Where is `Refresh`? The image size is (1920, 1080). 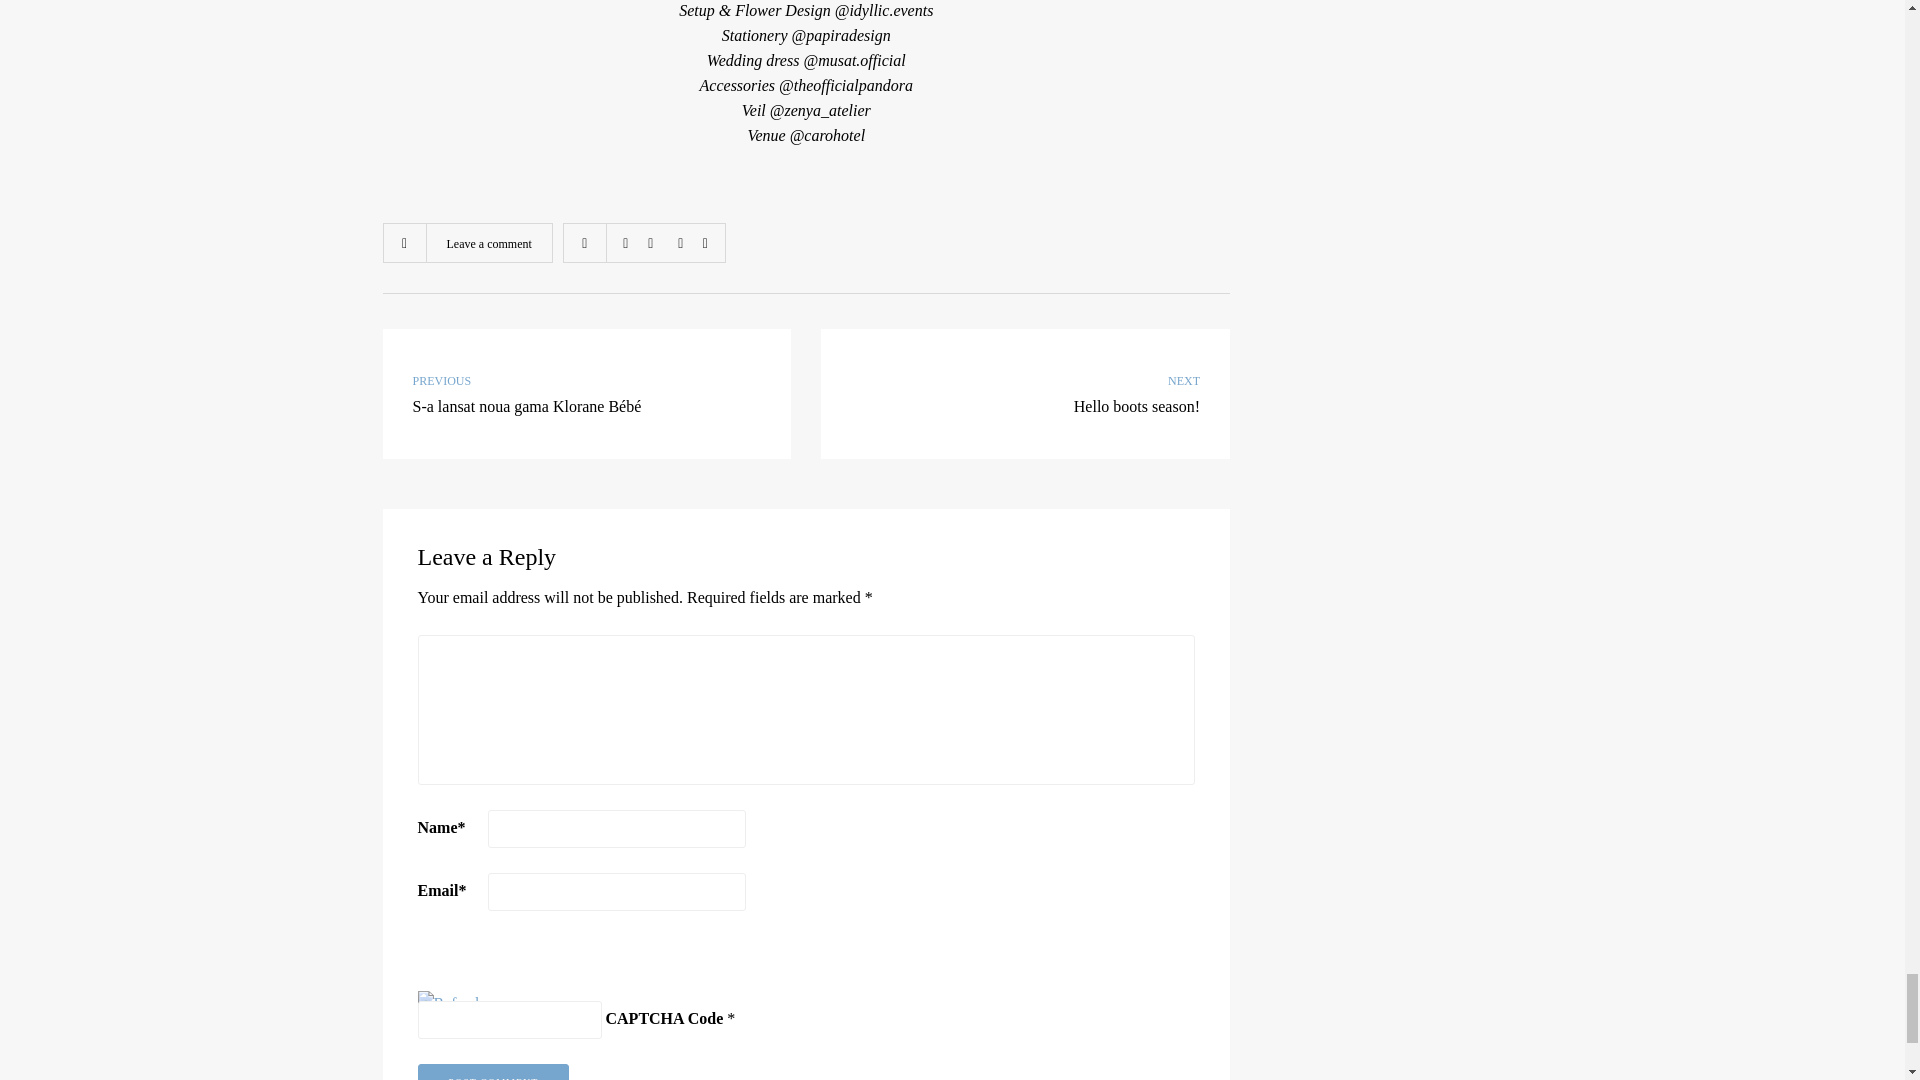 Refresh is located at coordinates (450, 1002).